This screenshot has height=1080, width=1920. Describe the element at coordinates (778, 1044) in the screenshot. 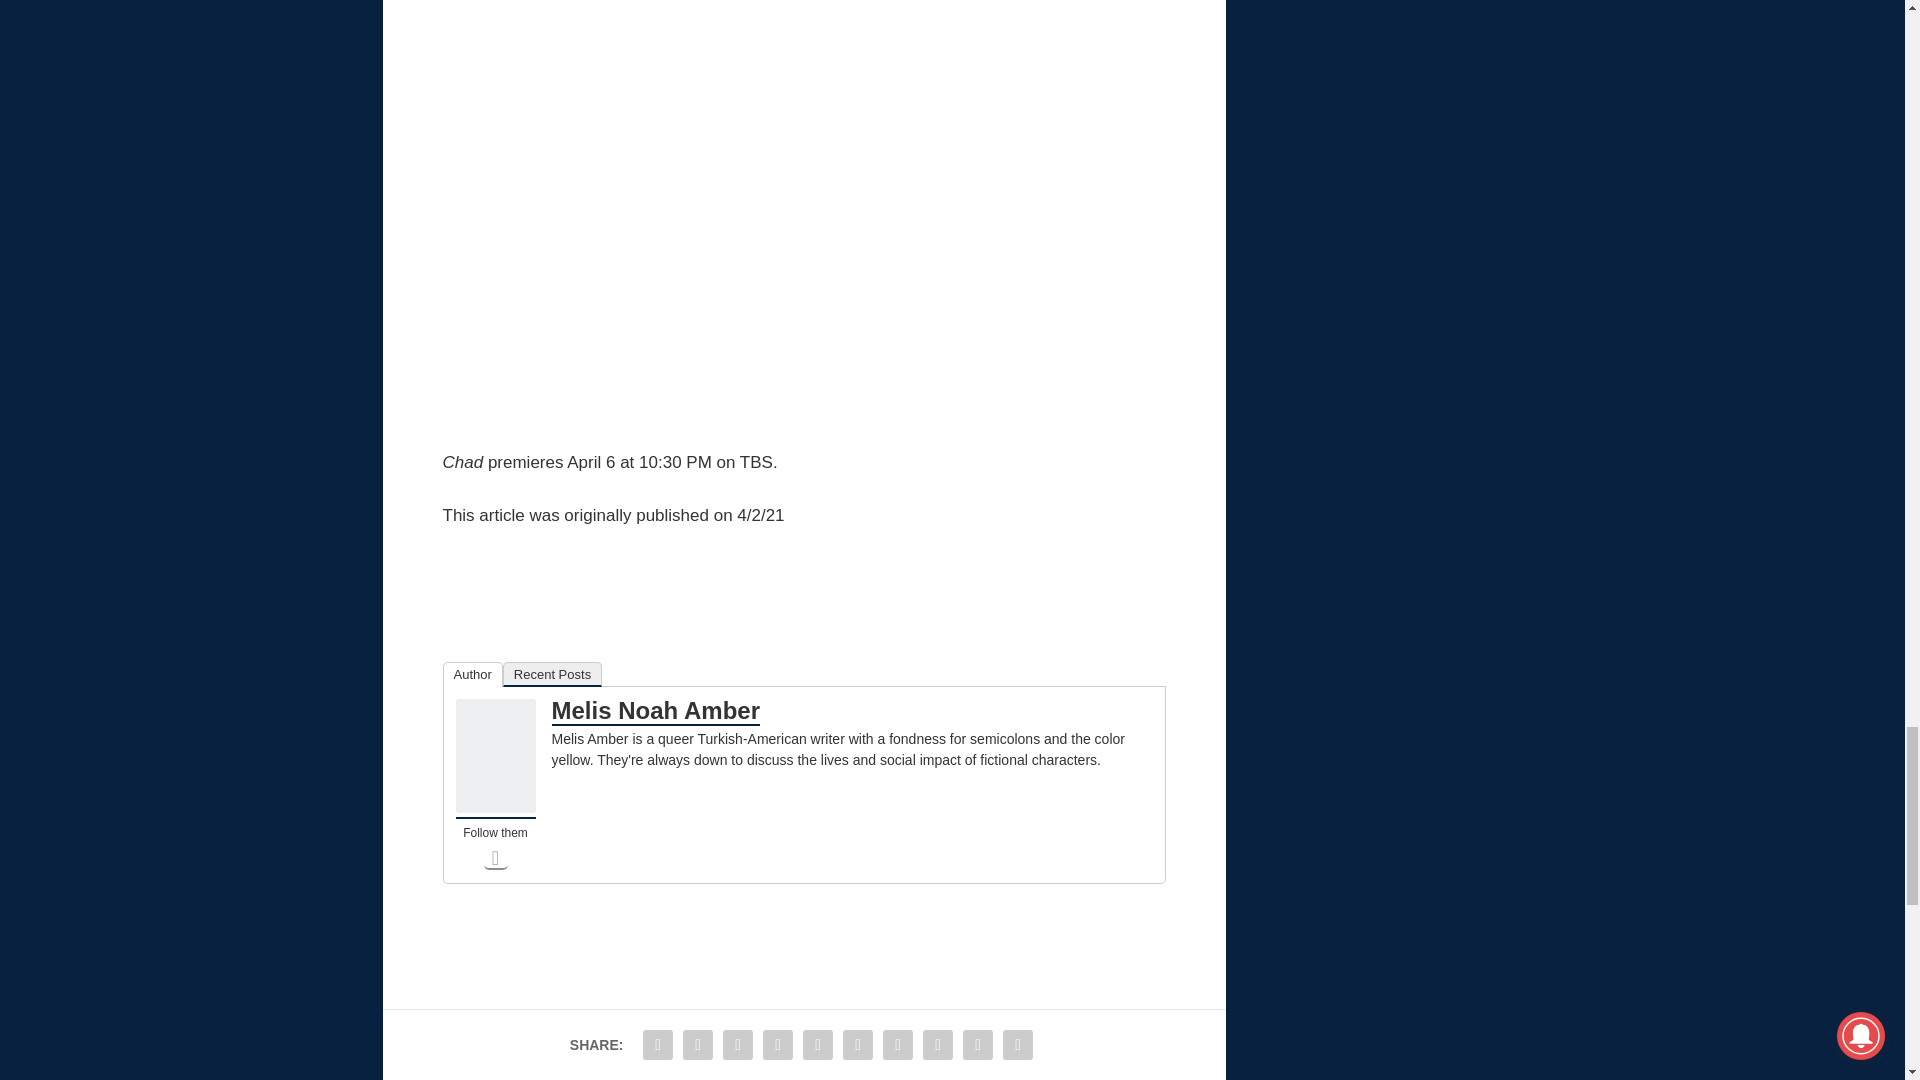

I see `Share "CHAD Review: Nasim Pedrad WHY!?!?!" via Tumblr` at that location.